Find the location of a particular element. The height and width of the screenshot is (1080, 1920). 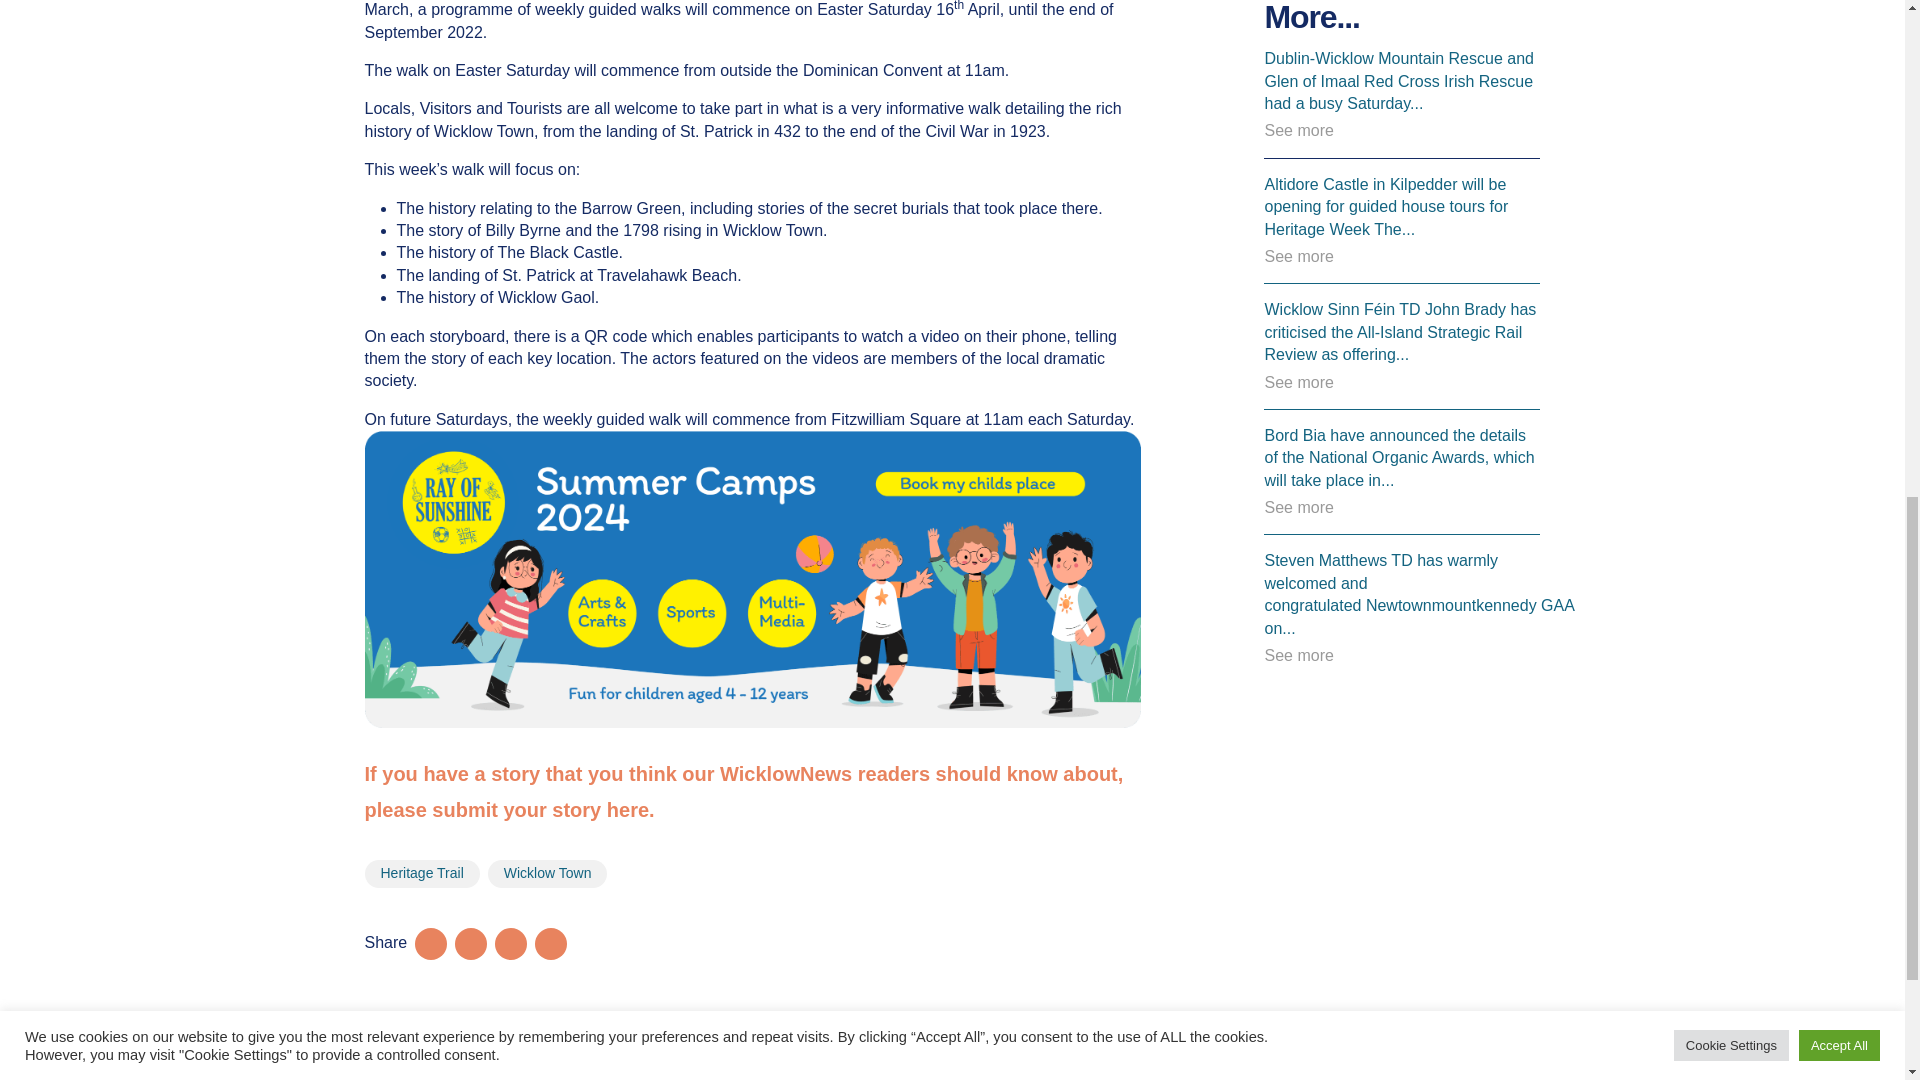

Heritage Trail is located at coordinates (421, 873).